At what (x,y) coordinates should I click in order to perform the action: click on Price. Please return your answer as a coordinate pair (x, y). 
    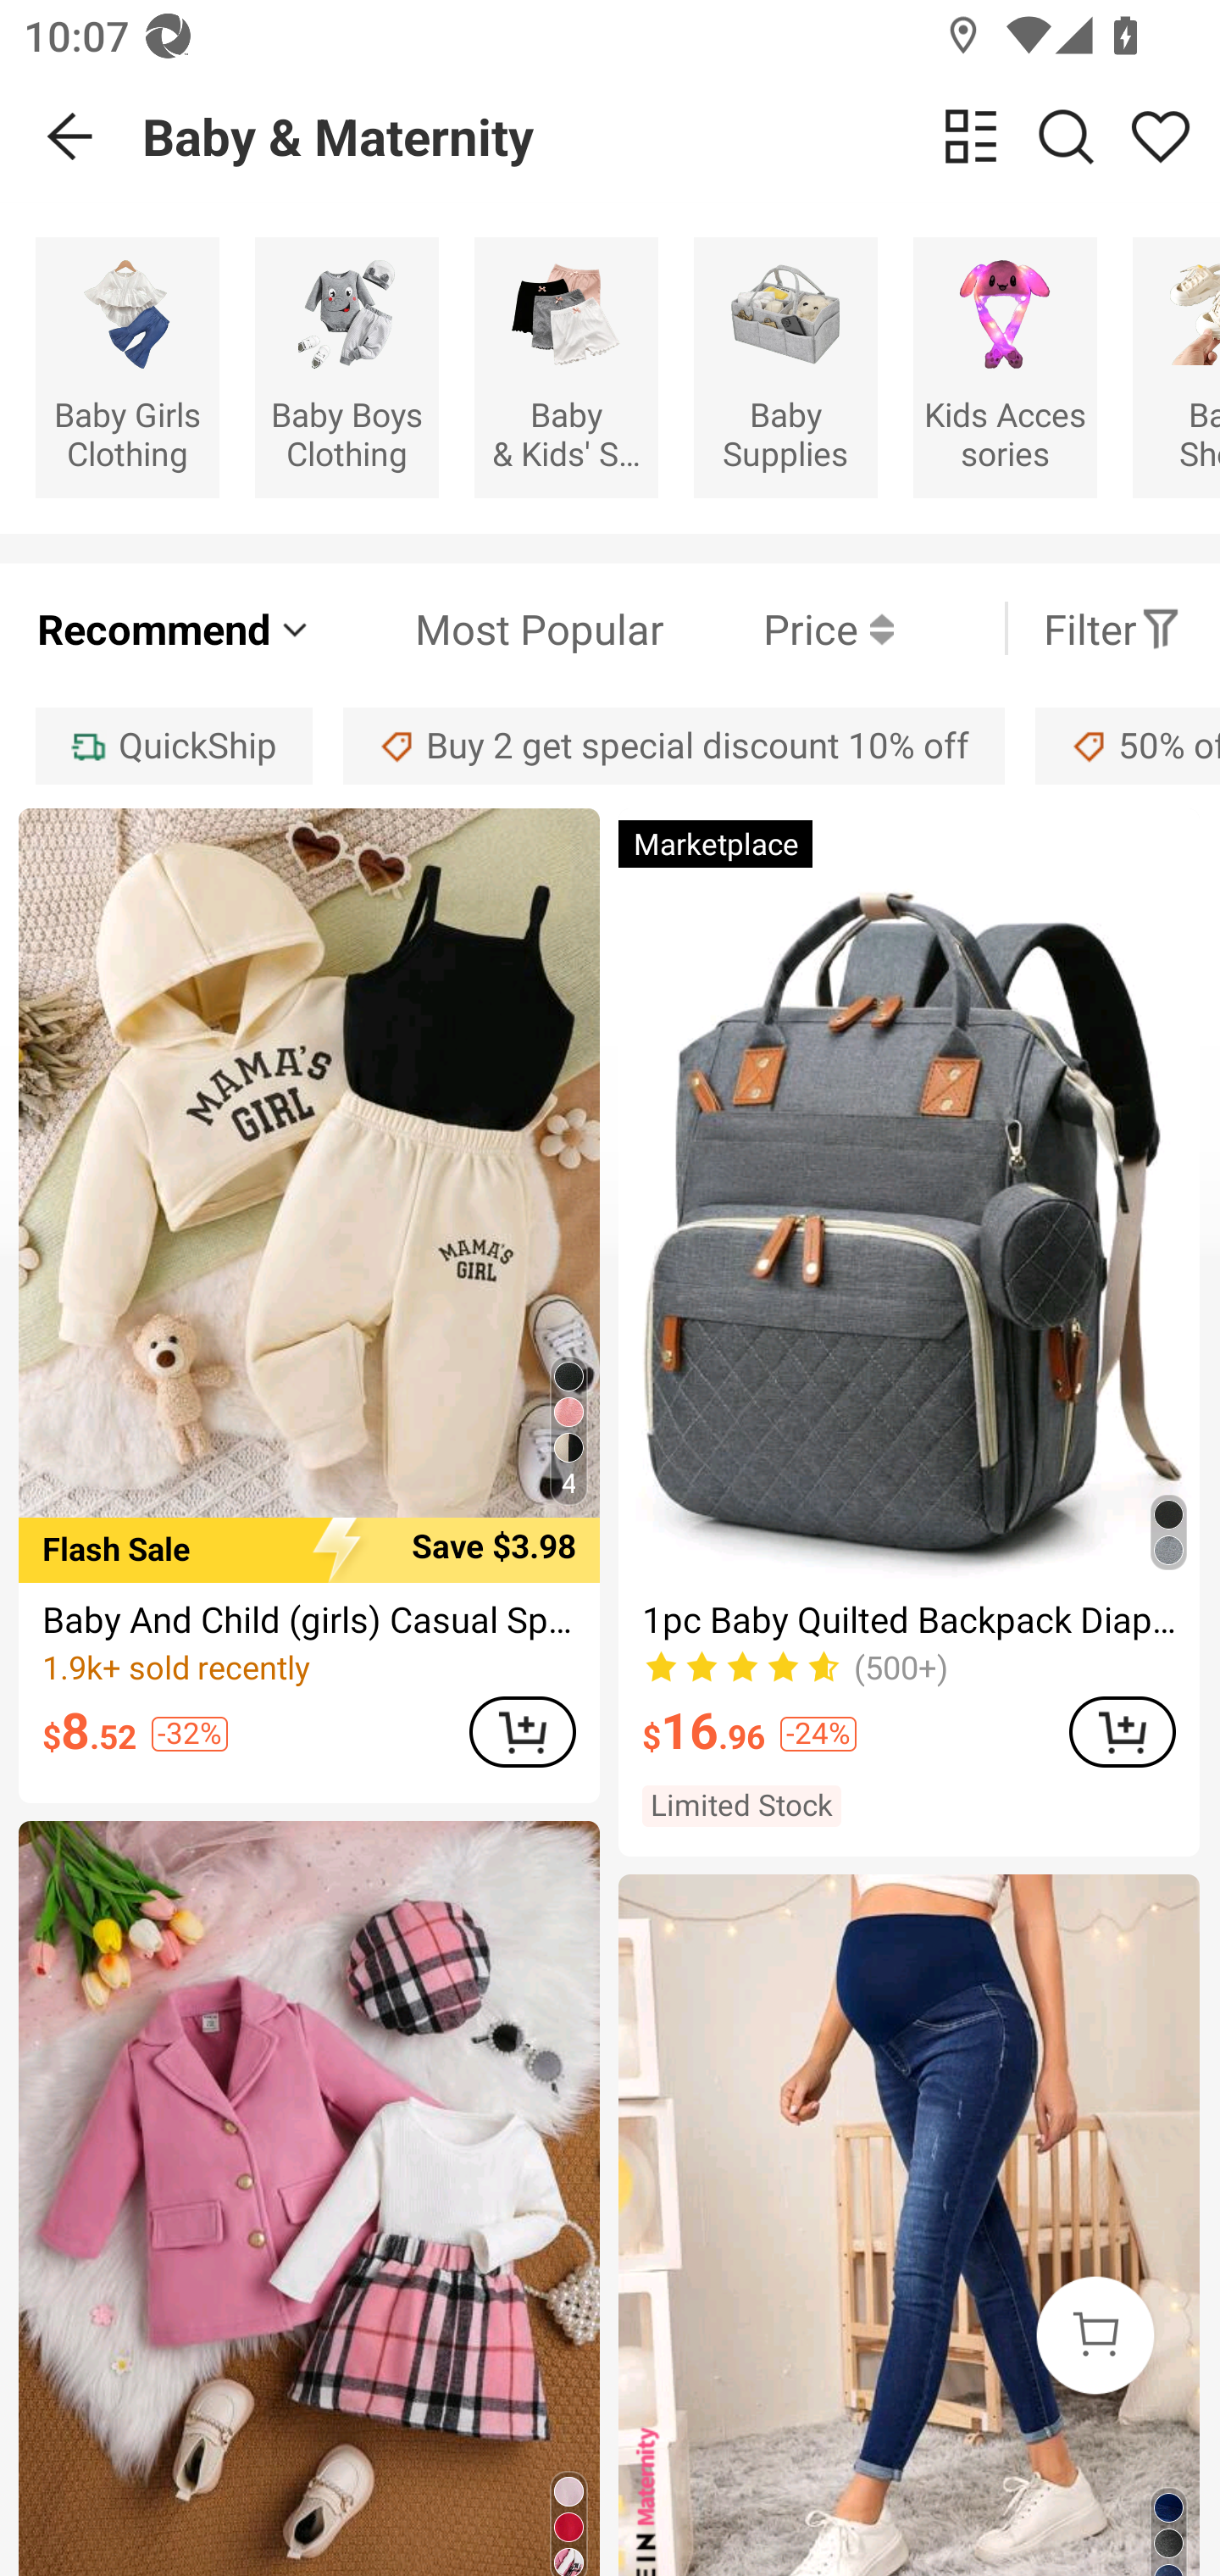
    Looking at the image, I should click on (779, 628).